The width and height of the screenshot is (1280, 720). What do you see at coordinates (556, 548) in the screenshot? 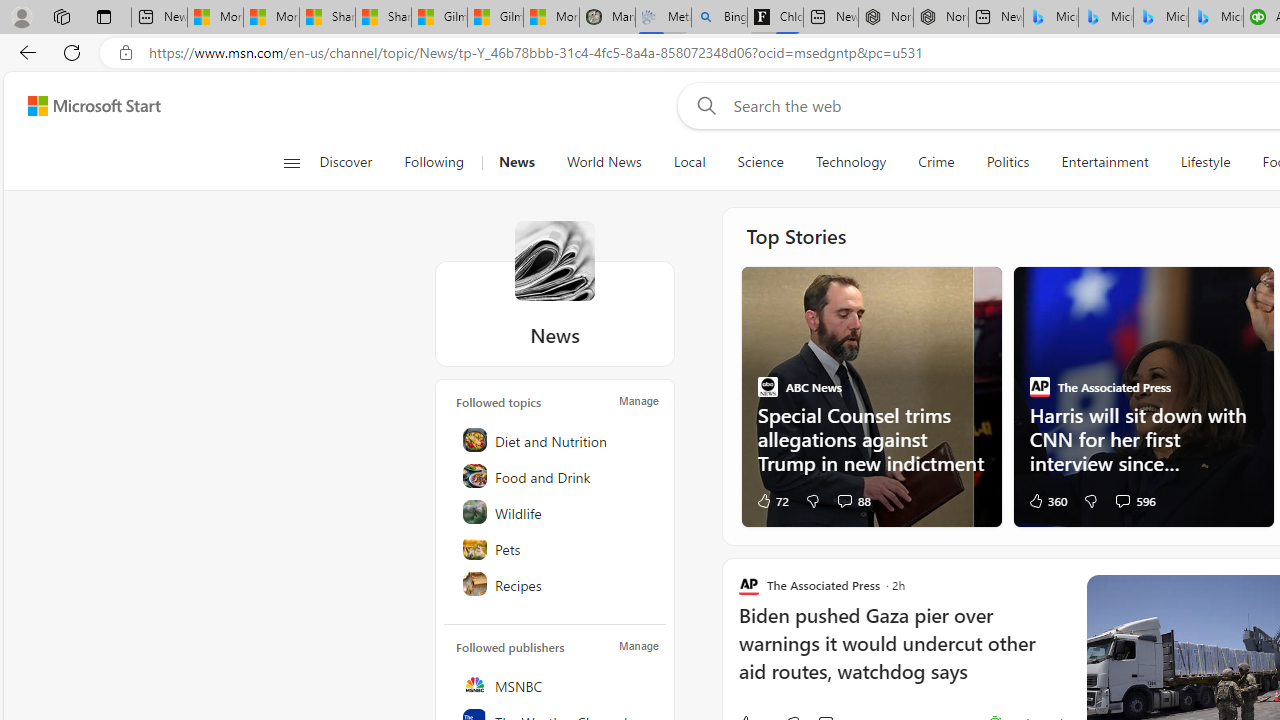
I see `Pets` at bounding box center [556, 548].